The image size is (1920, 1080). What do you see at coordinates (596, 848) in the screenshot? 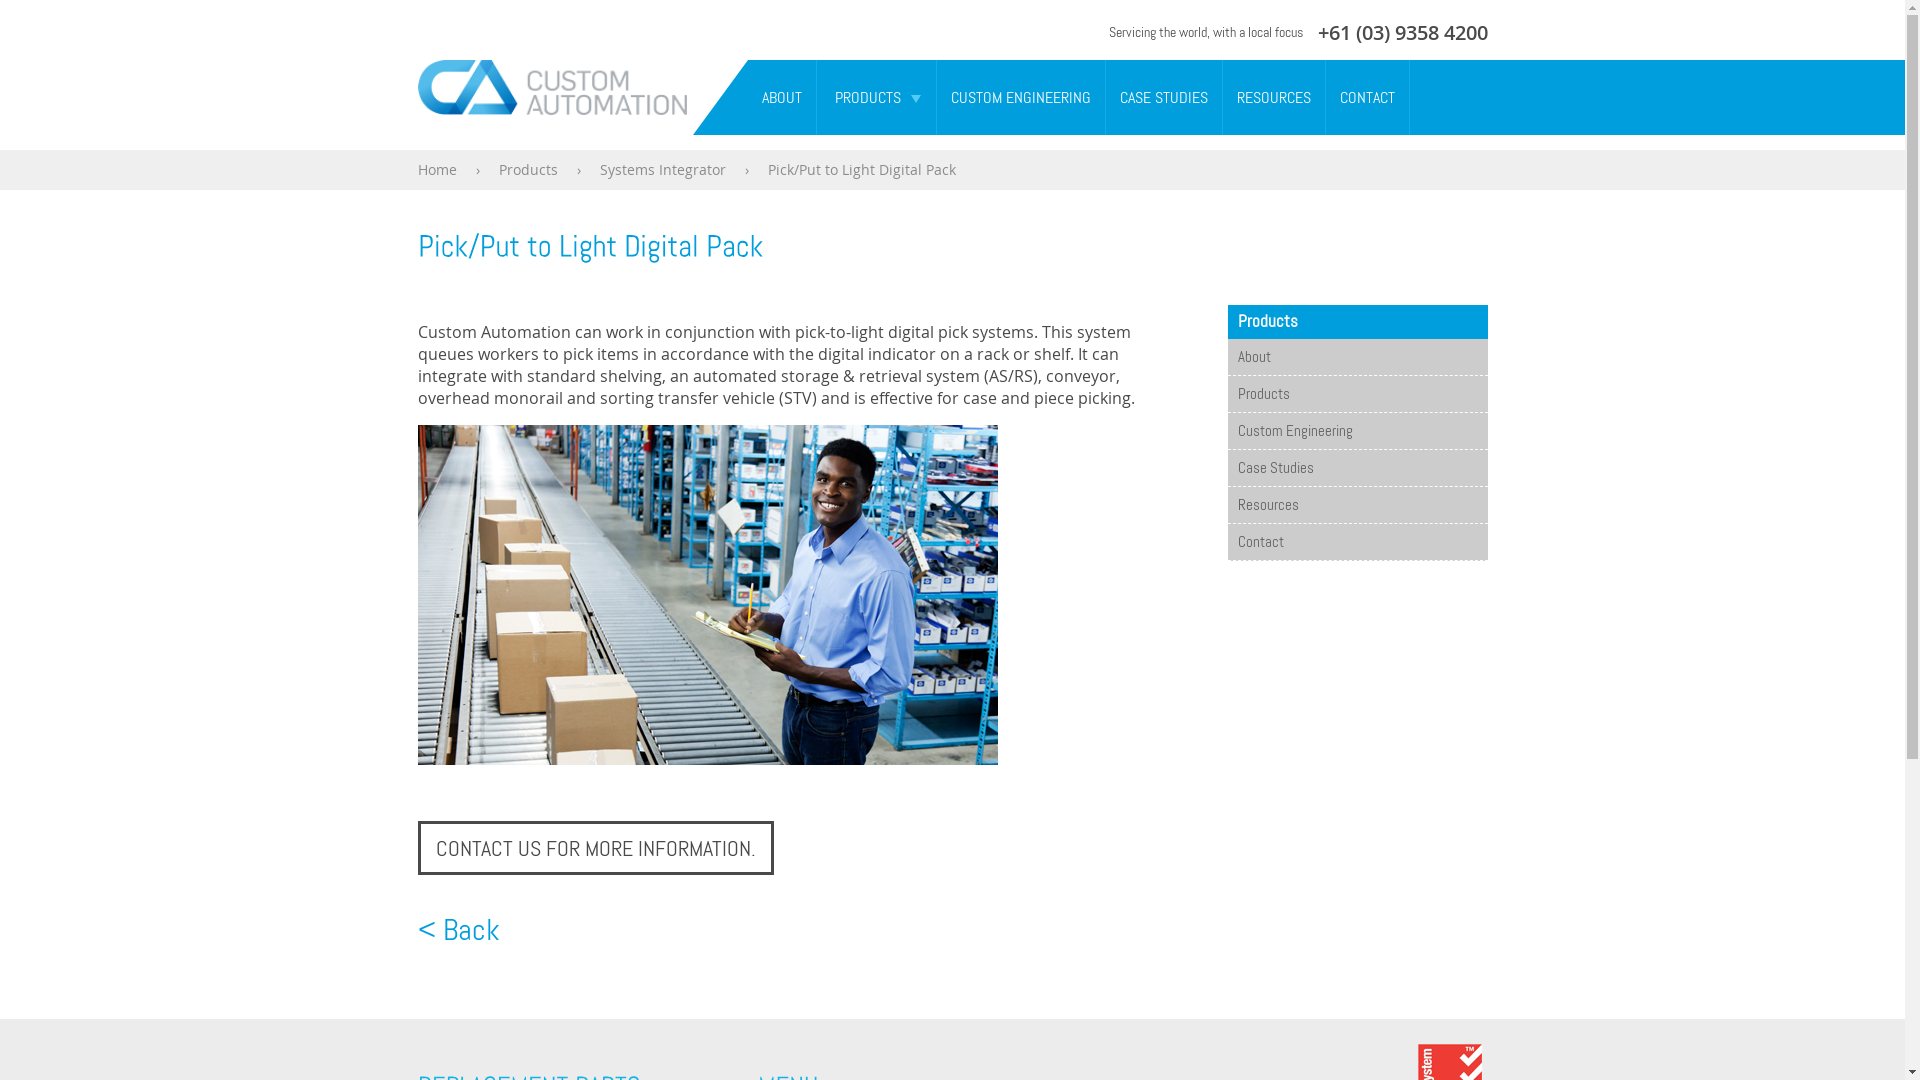
I see `CONTACT US FOR MORE INFORMATION.` at bounding box center [596, 848].